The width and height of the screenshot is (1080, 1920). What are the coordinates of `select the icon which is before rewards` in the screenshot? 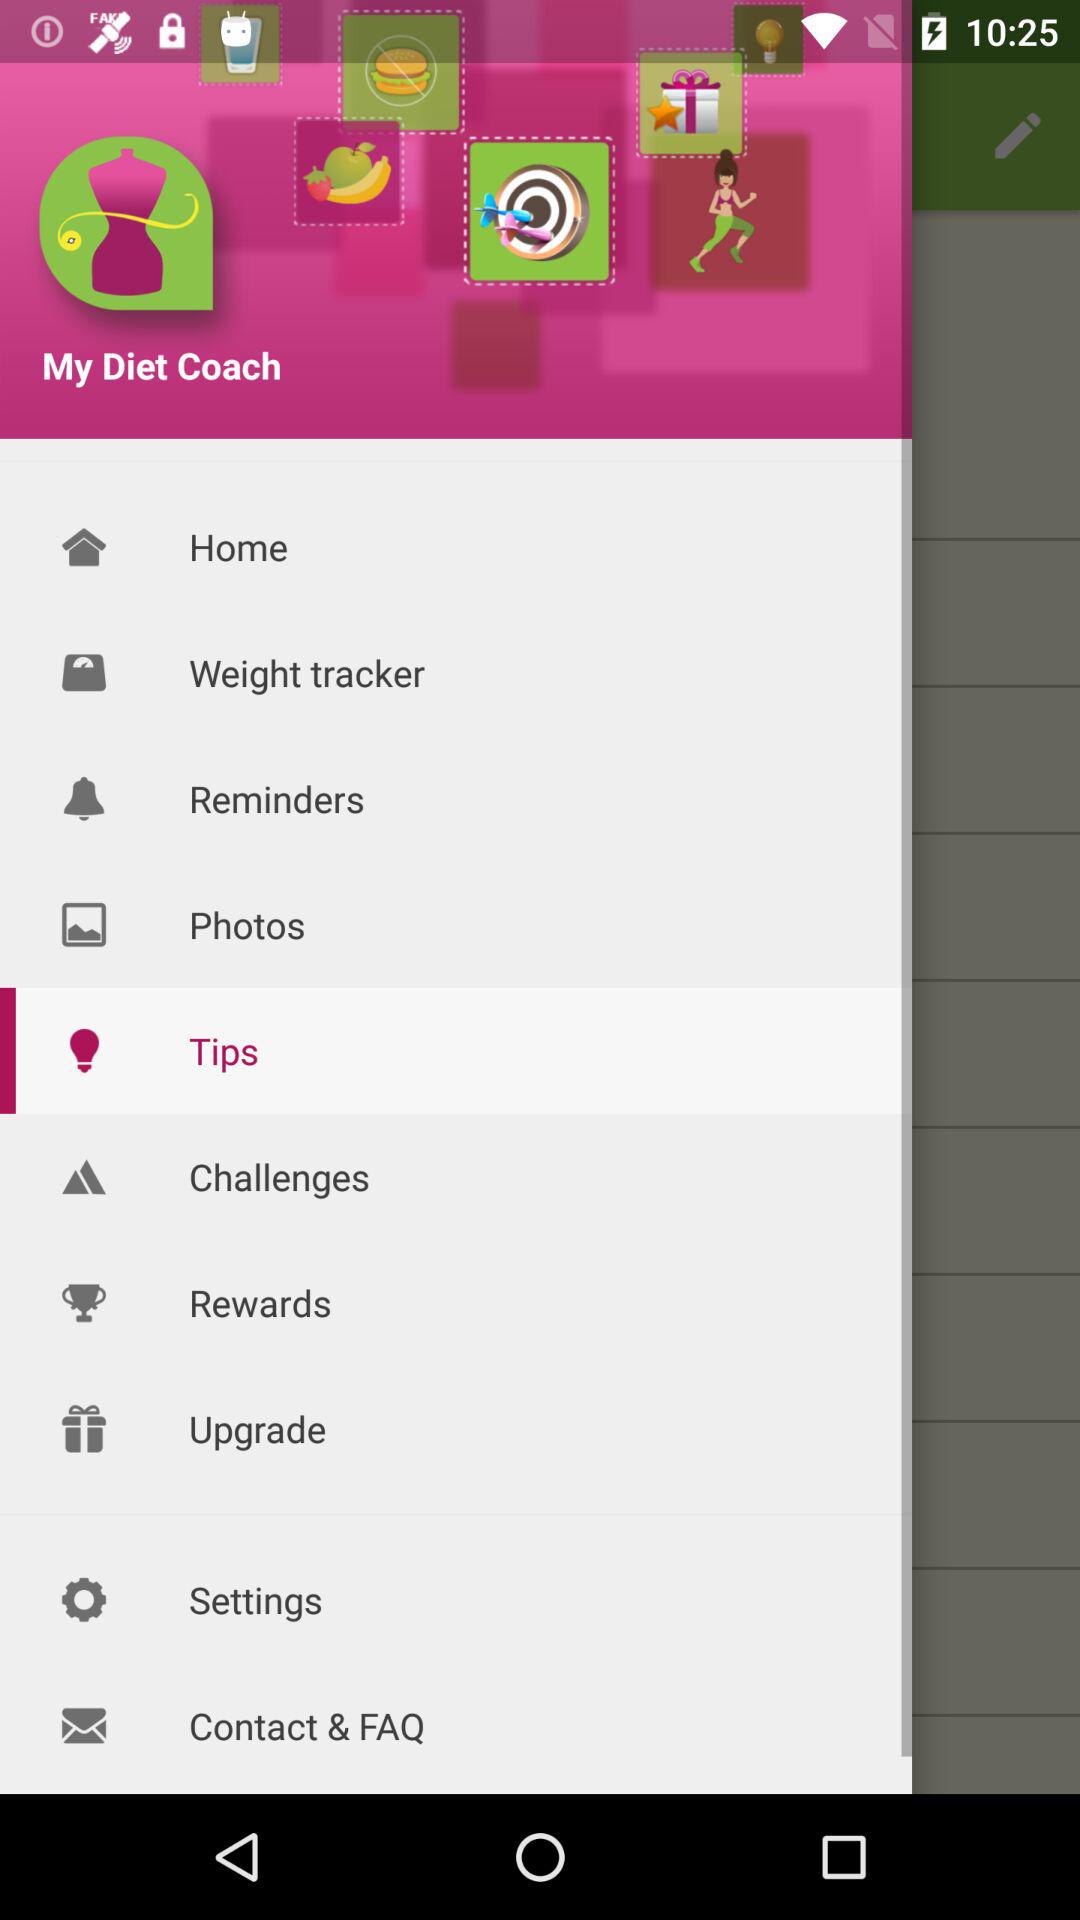 It's located at (94, 1349).